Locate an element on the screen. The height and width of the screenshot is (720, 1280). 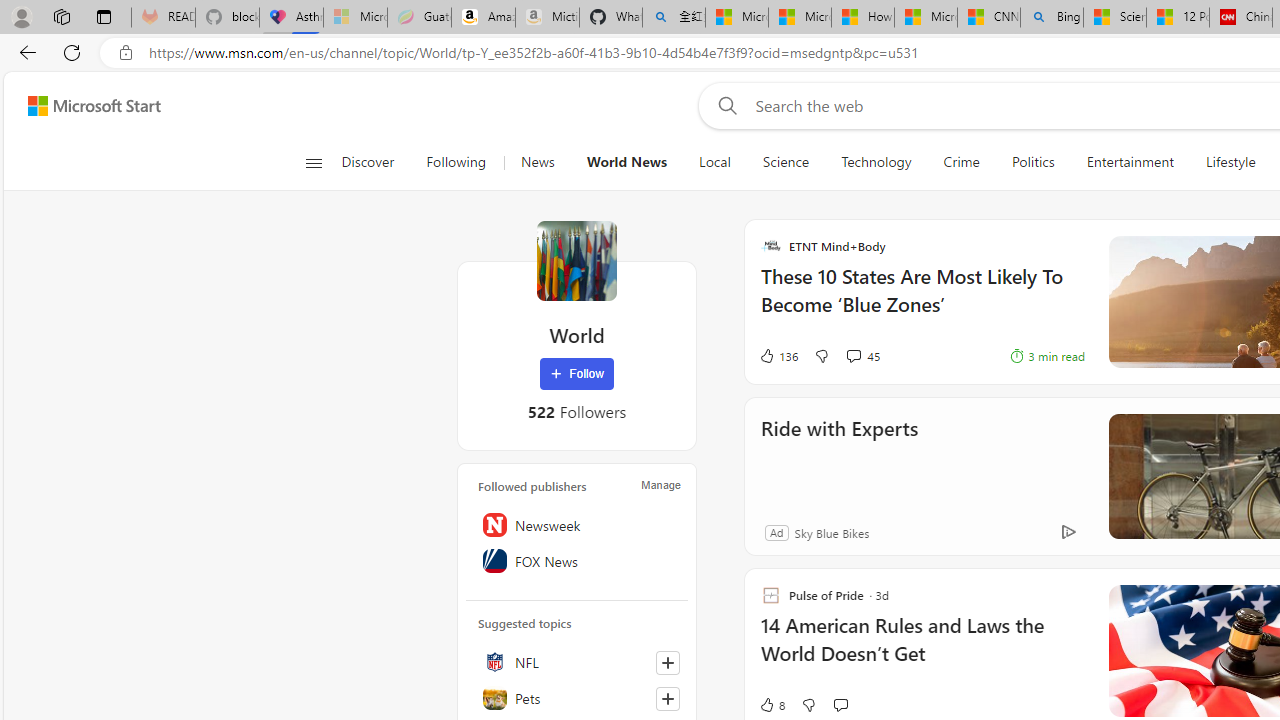
Newsweek is located at coordinates (577, 525).